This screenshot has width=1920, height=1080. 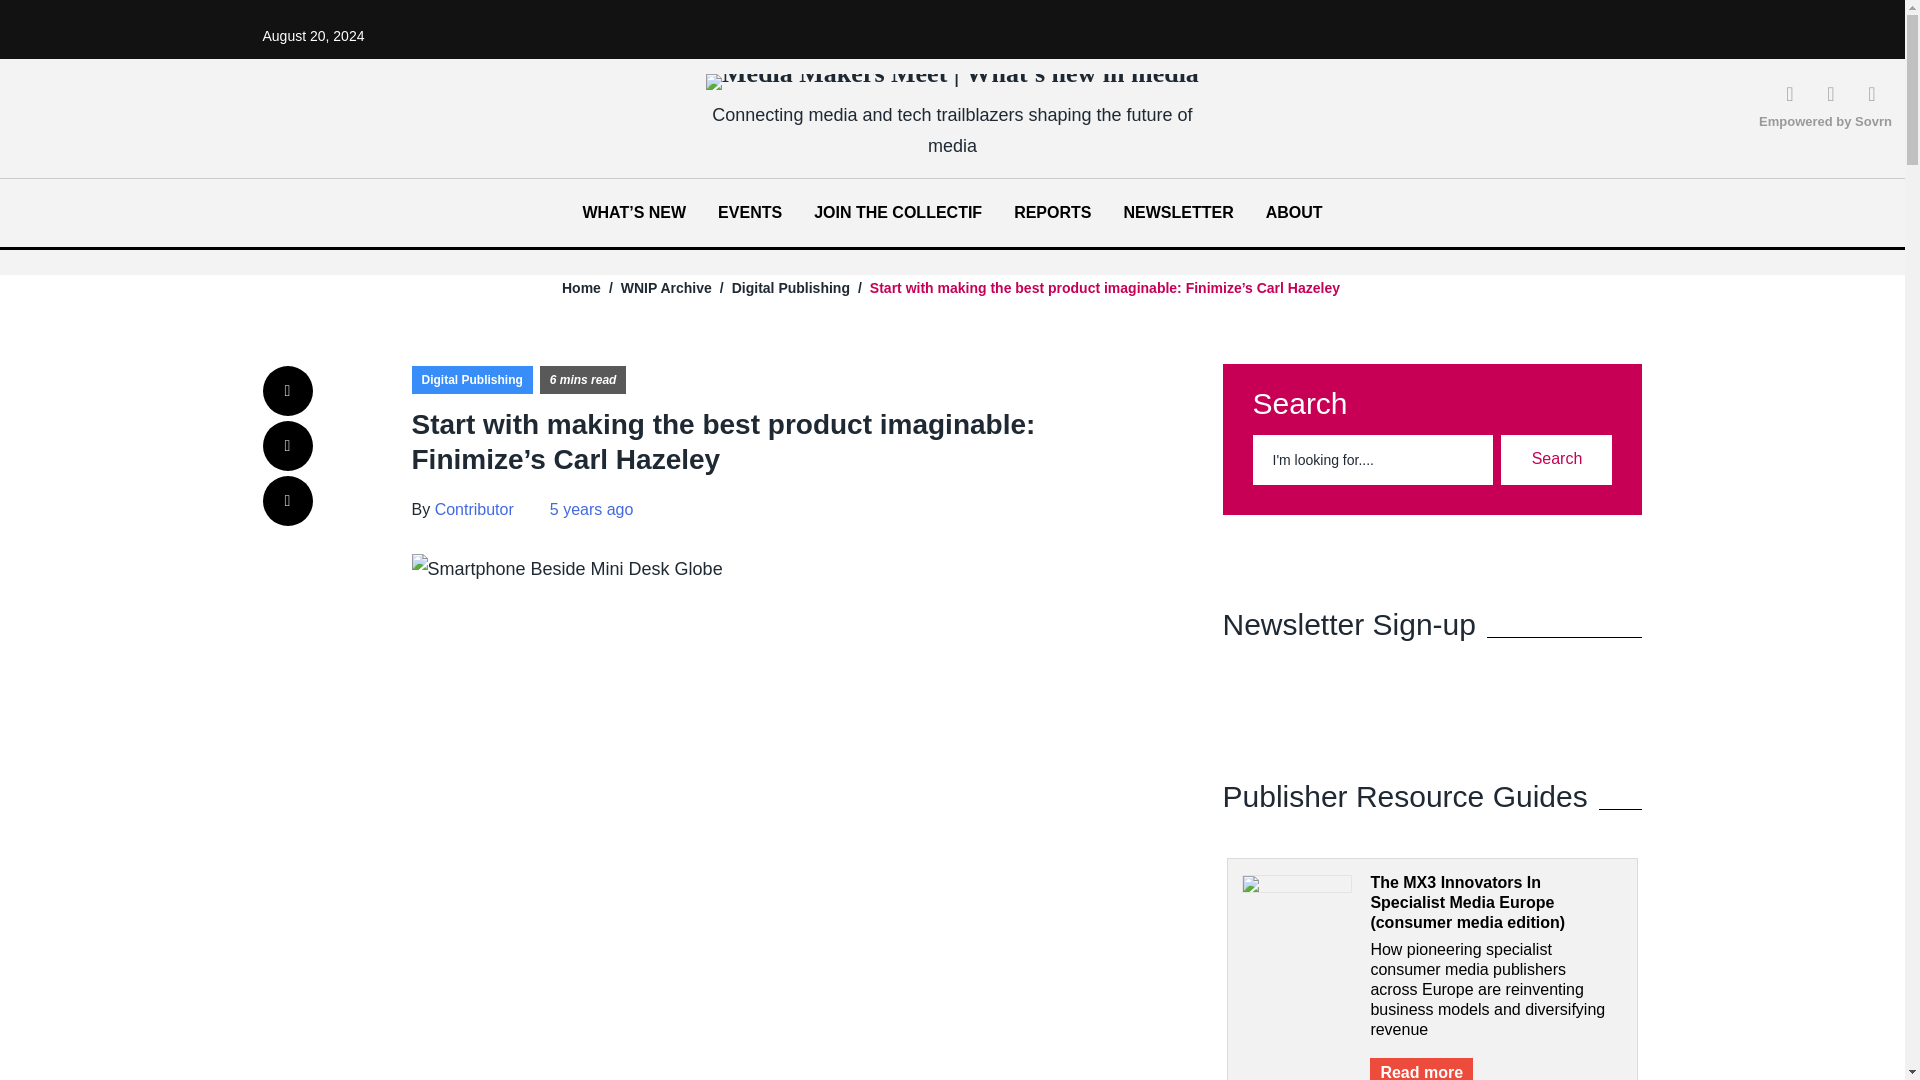 What do you see at coordinates (898, 212) in the screenshot?
I see `JOIN THE COLLECTIF` at bounding box center [898, 212].